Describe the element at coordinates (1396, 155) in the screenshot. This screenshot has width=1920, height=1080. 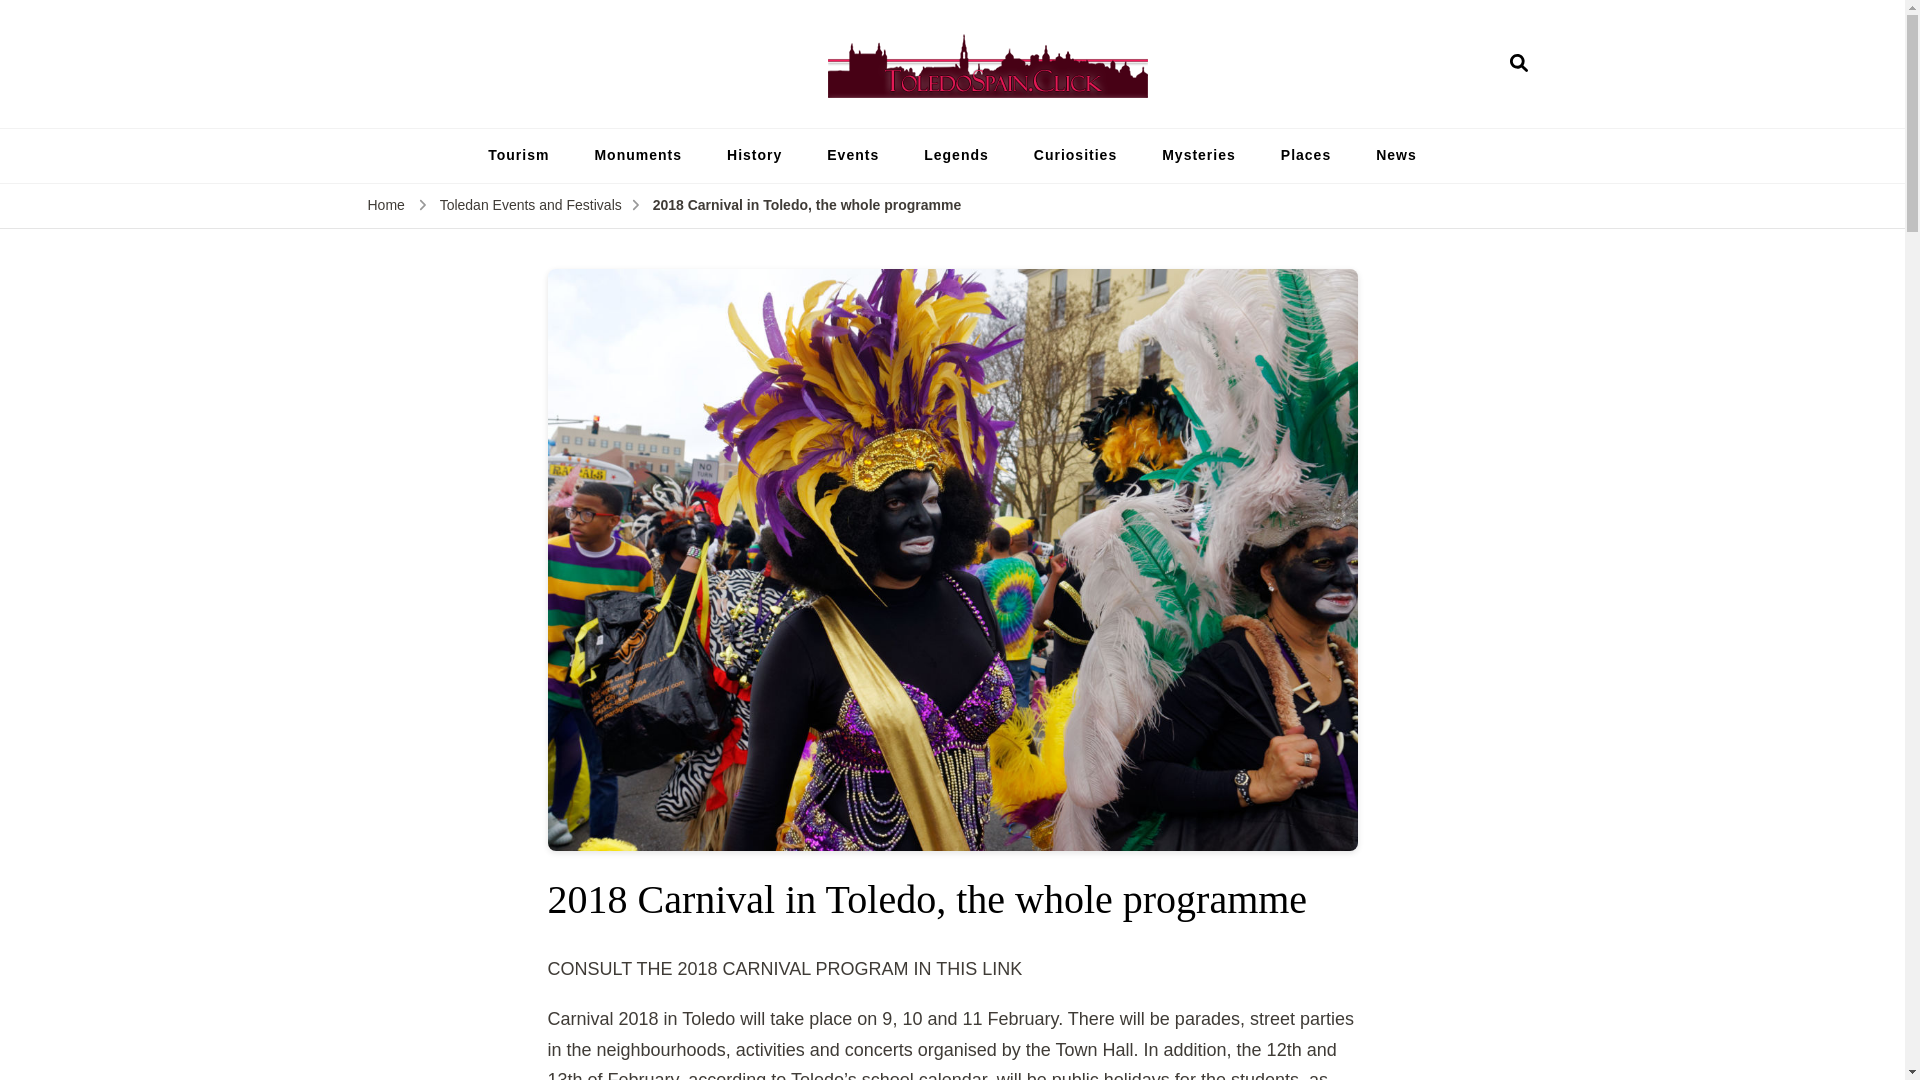
I see `News` at that location.